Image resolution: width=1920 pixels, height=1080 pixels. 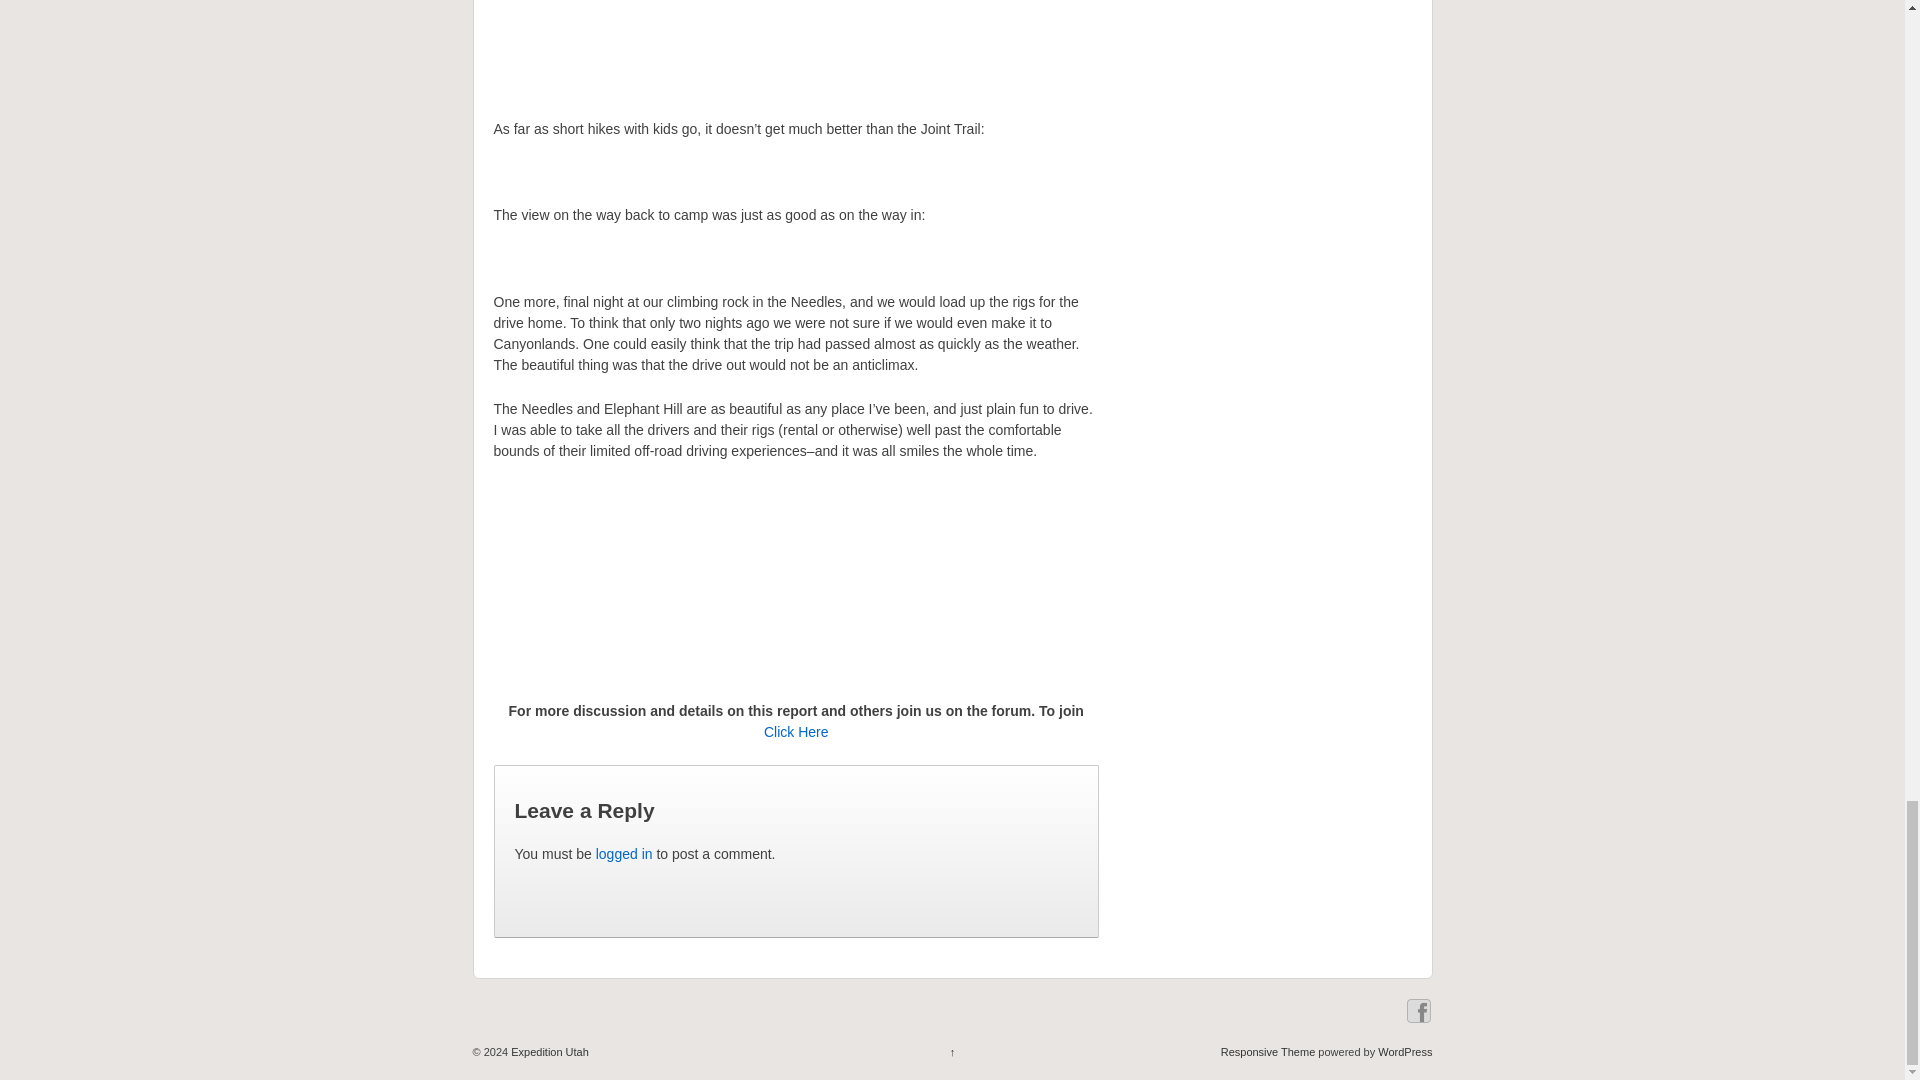 What do you see at coordinates (1268, 1052) in the screenshot?
I see `Responsive Theme` at bounding box center [1268, 1052].